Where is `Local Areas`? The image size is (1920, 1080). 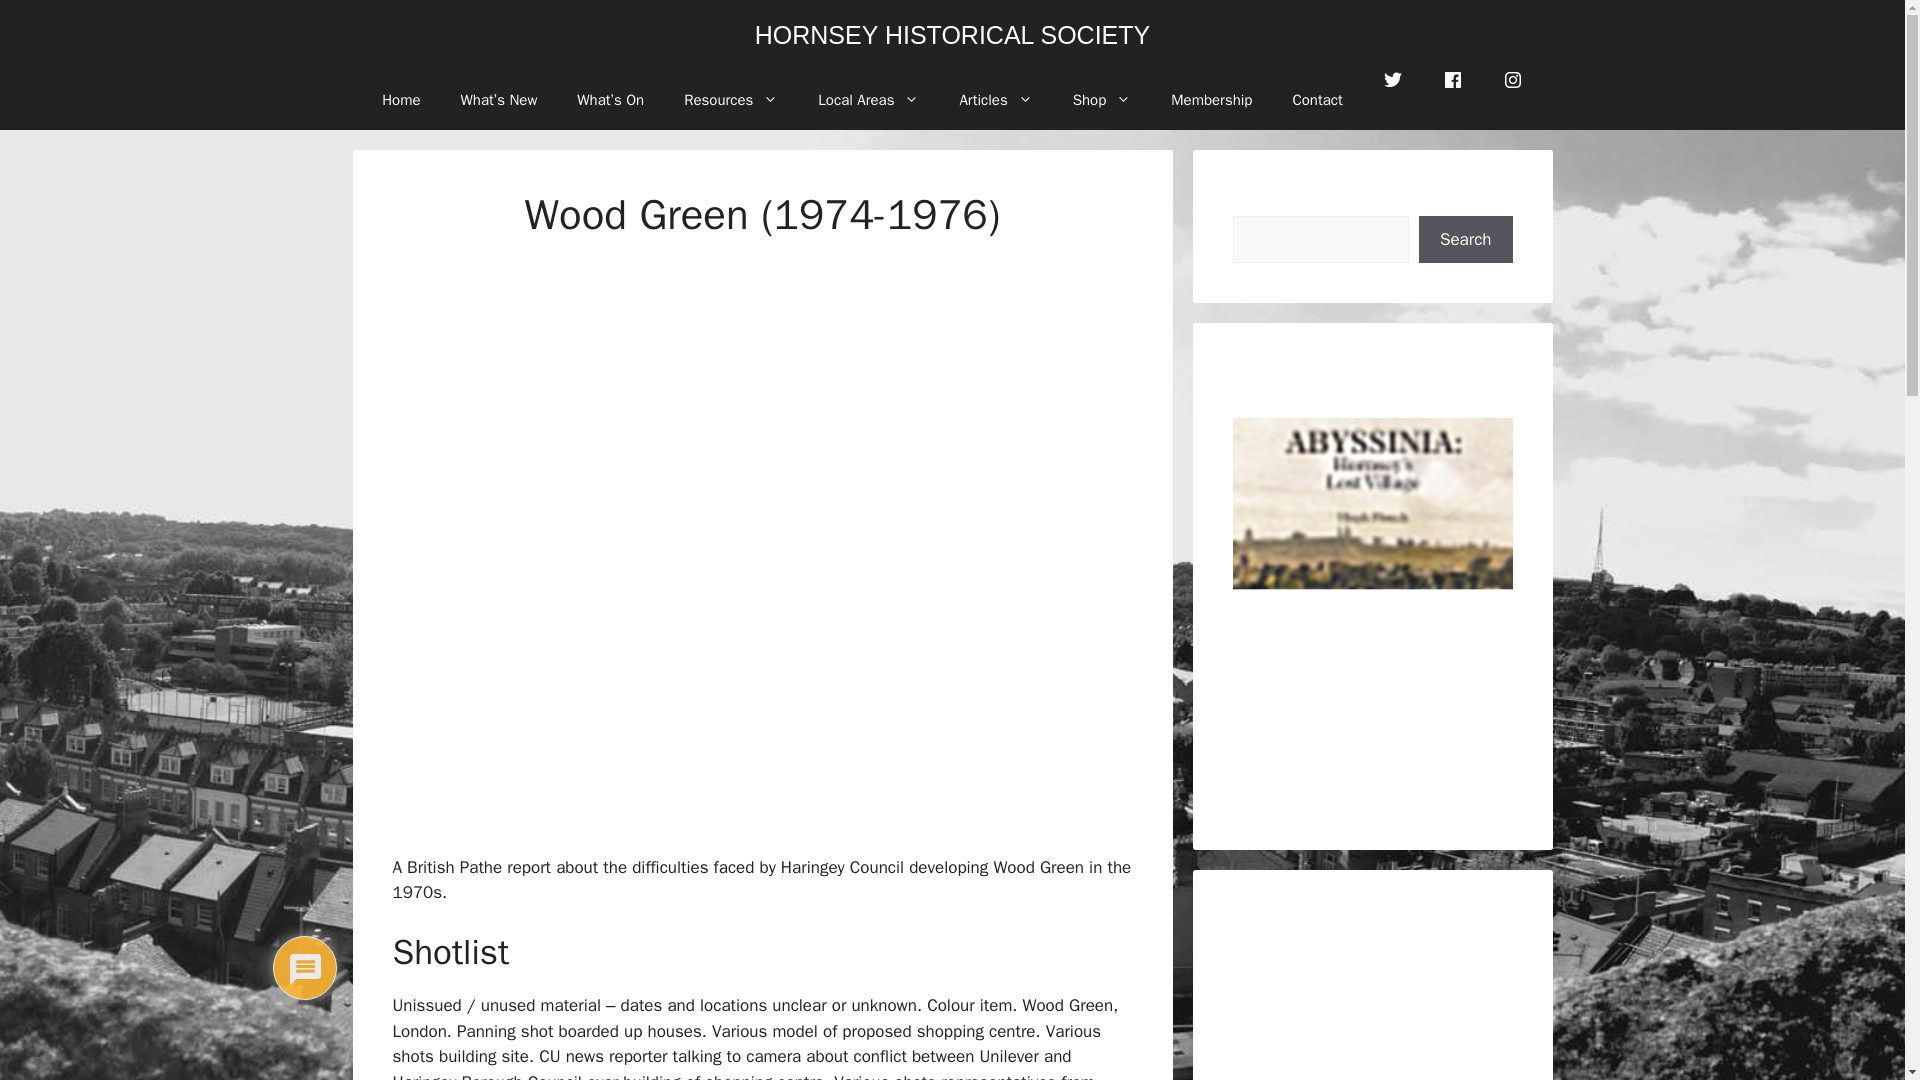
Local Areas is located at coordinates (868, 100).